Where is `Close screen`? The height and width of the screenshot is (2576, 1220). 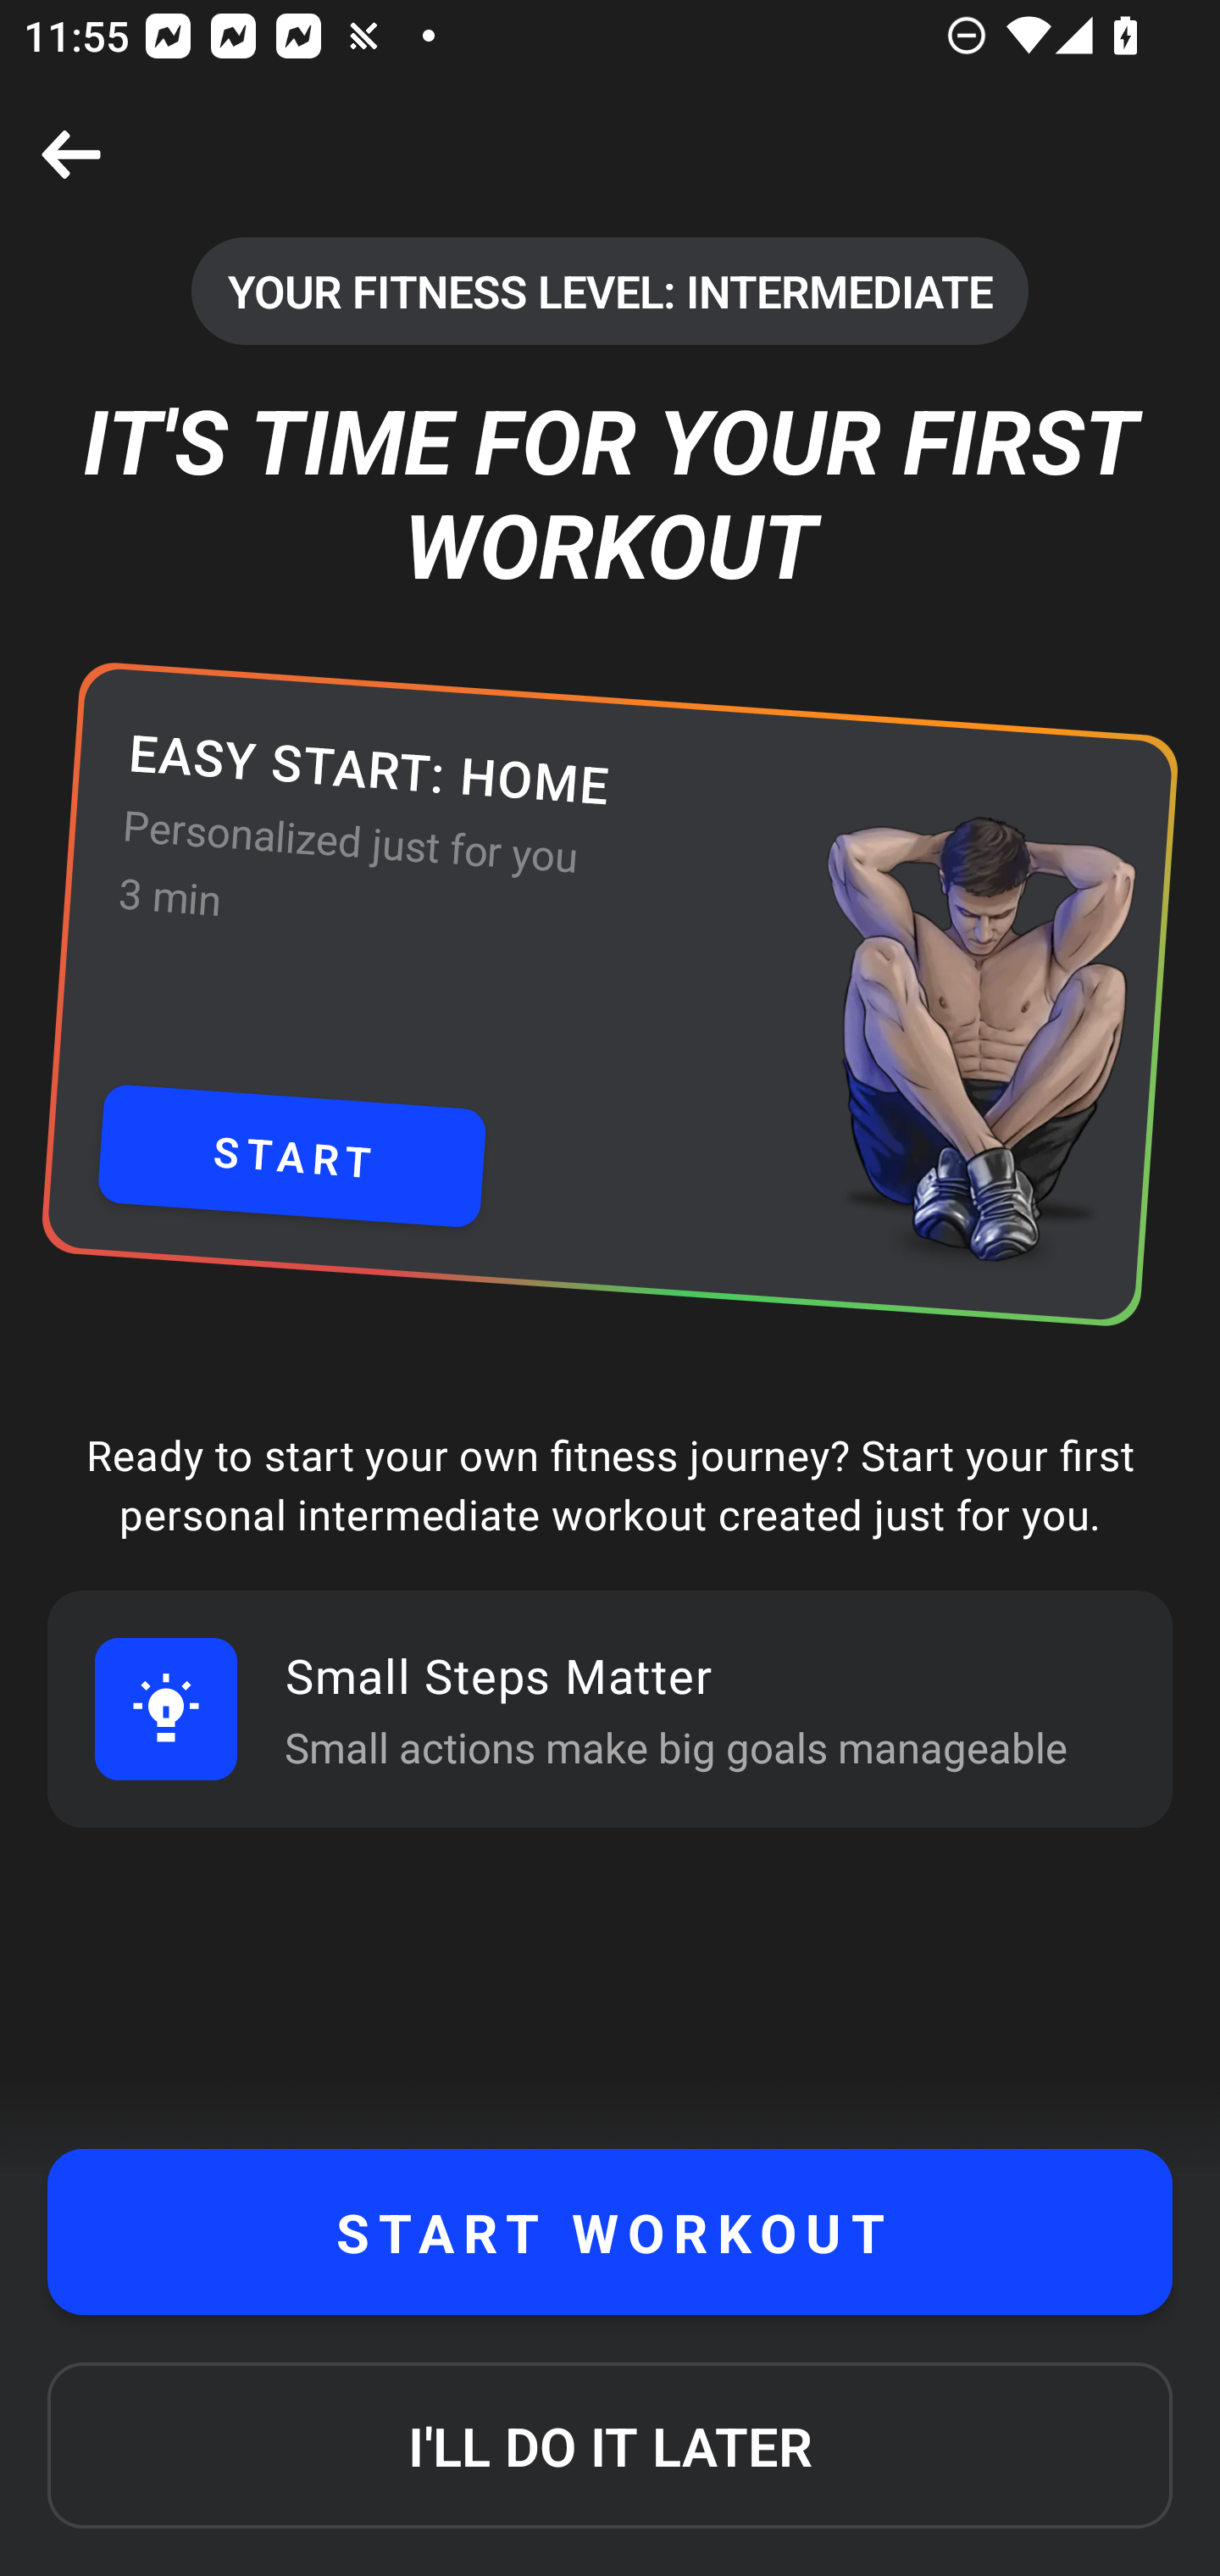
Close screen is located at coordinates (71, 154).